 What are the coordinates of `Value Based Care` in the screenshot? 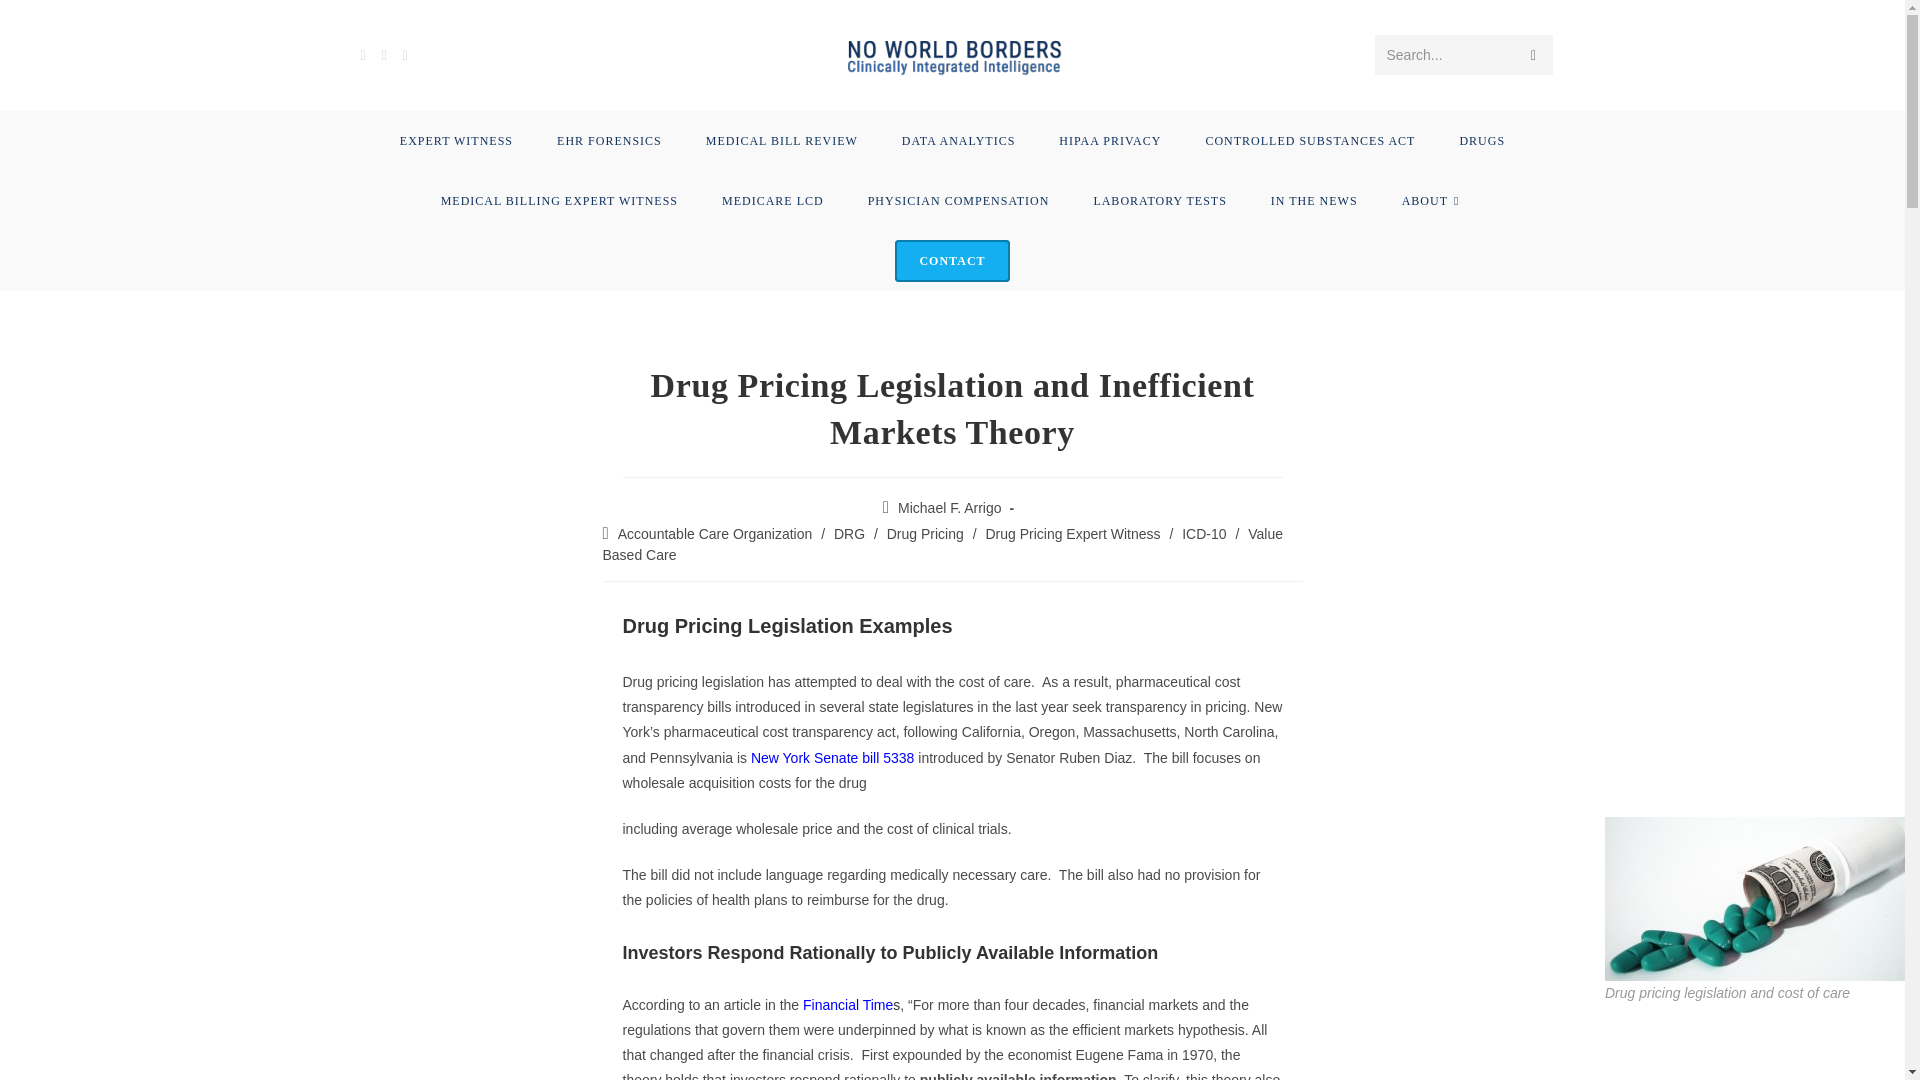 It's located at (942, 544).